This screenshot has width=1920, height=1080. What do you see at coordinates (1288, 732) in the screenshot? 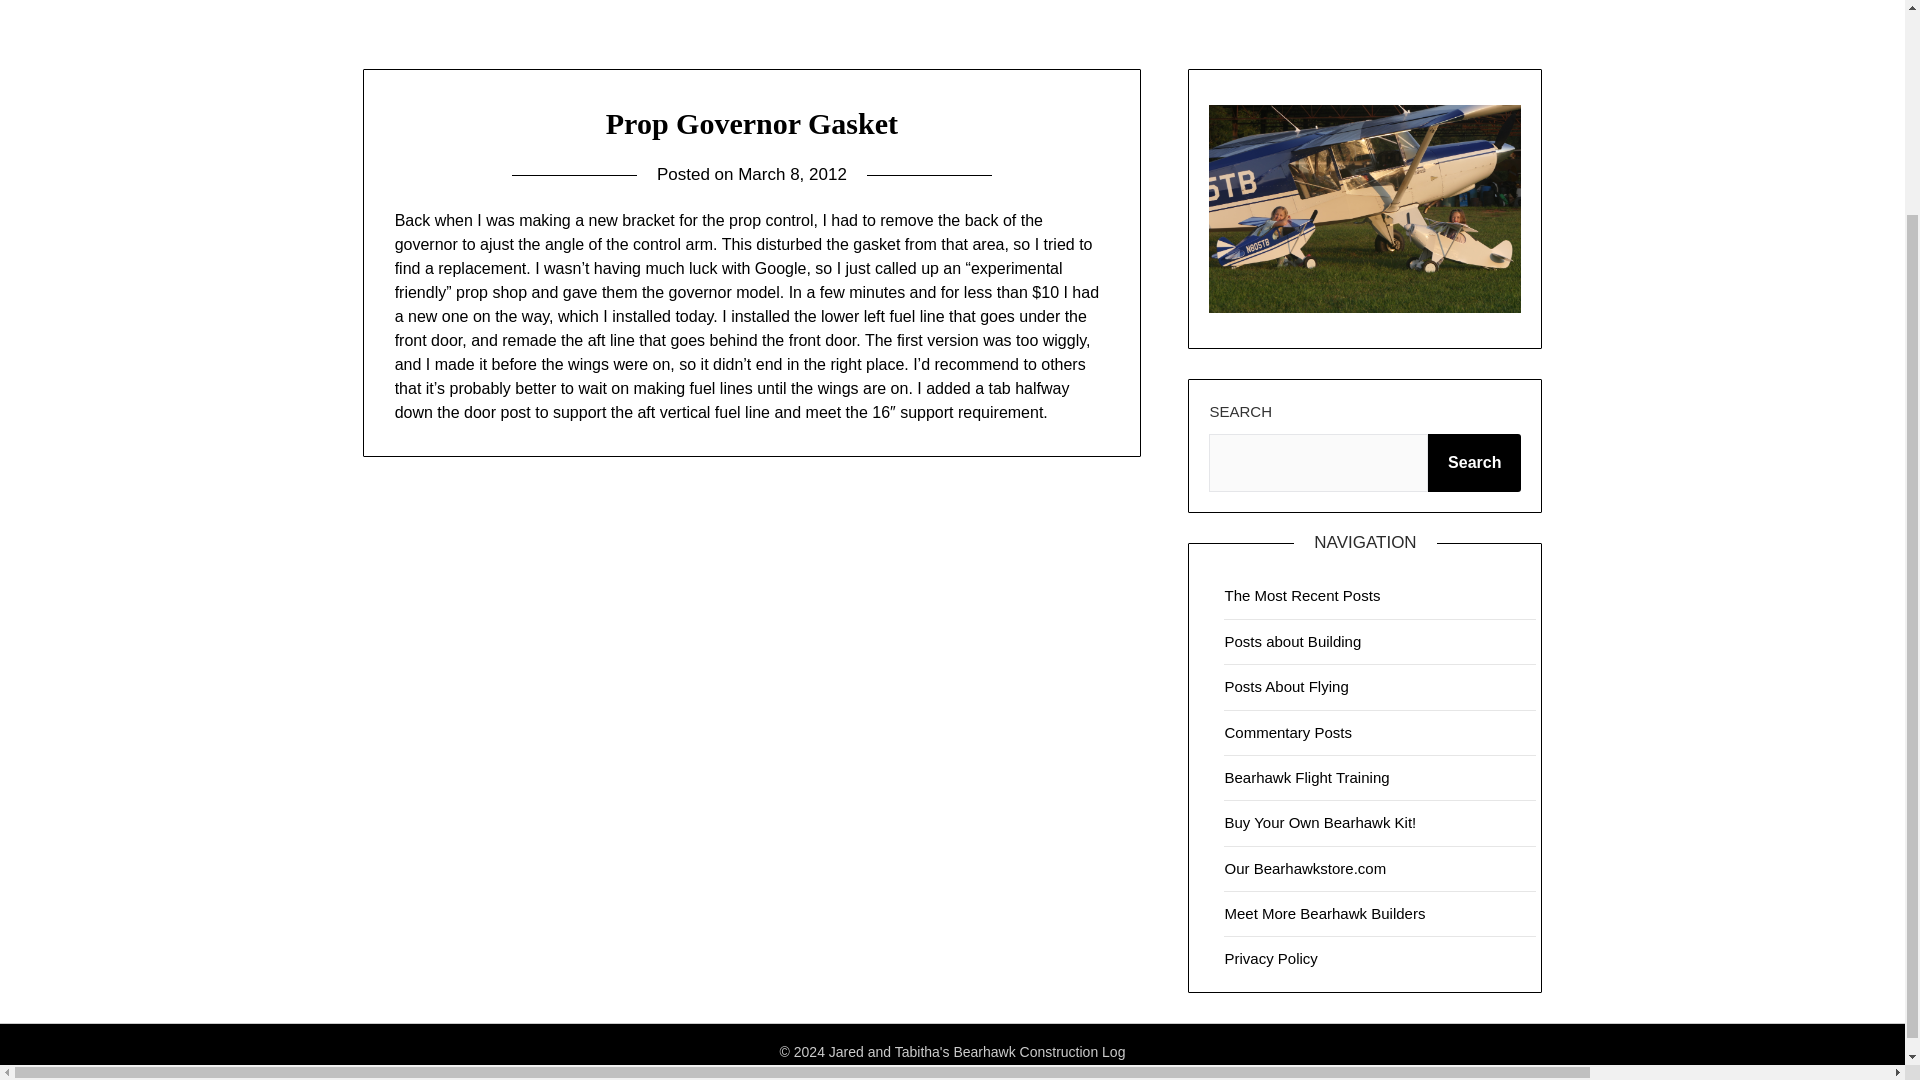
I see `Commentary Posts` at bounding box center [1288, 732].